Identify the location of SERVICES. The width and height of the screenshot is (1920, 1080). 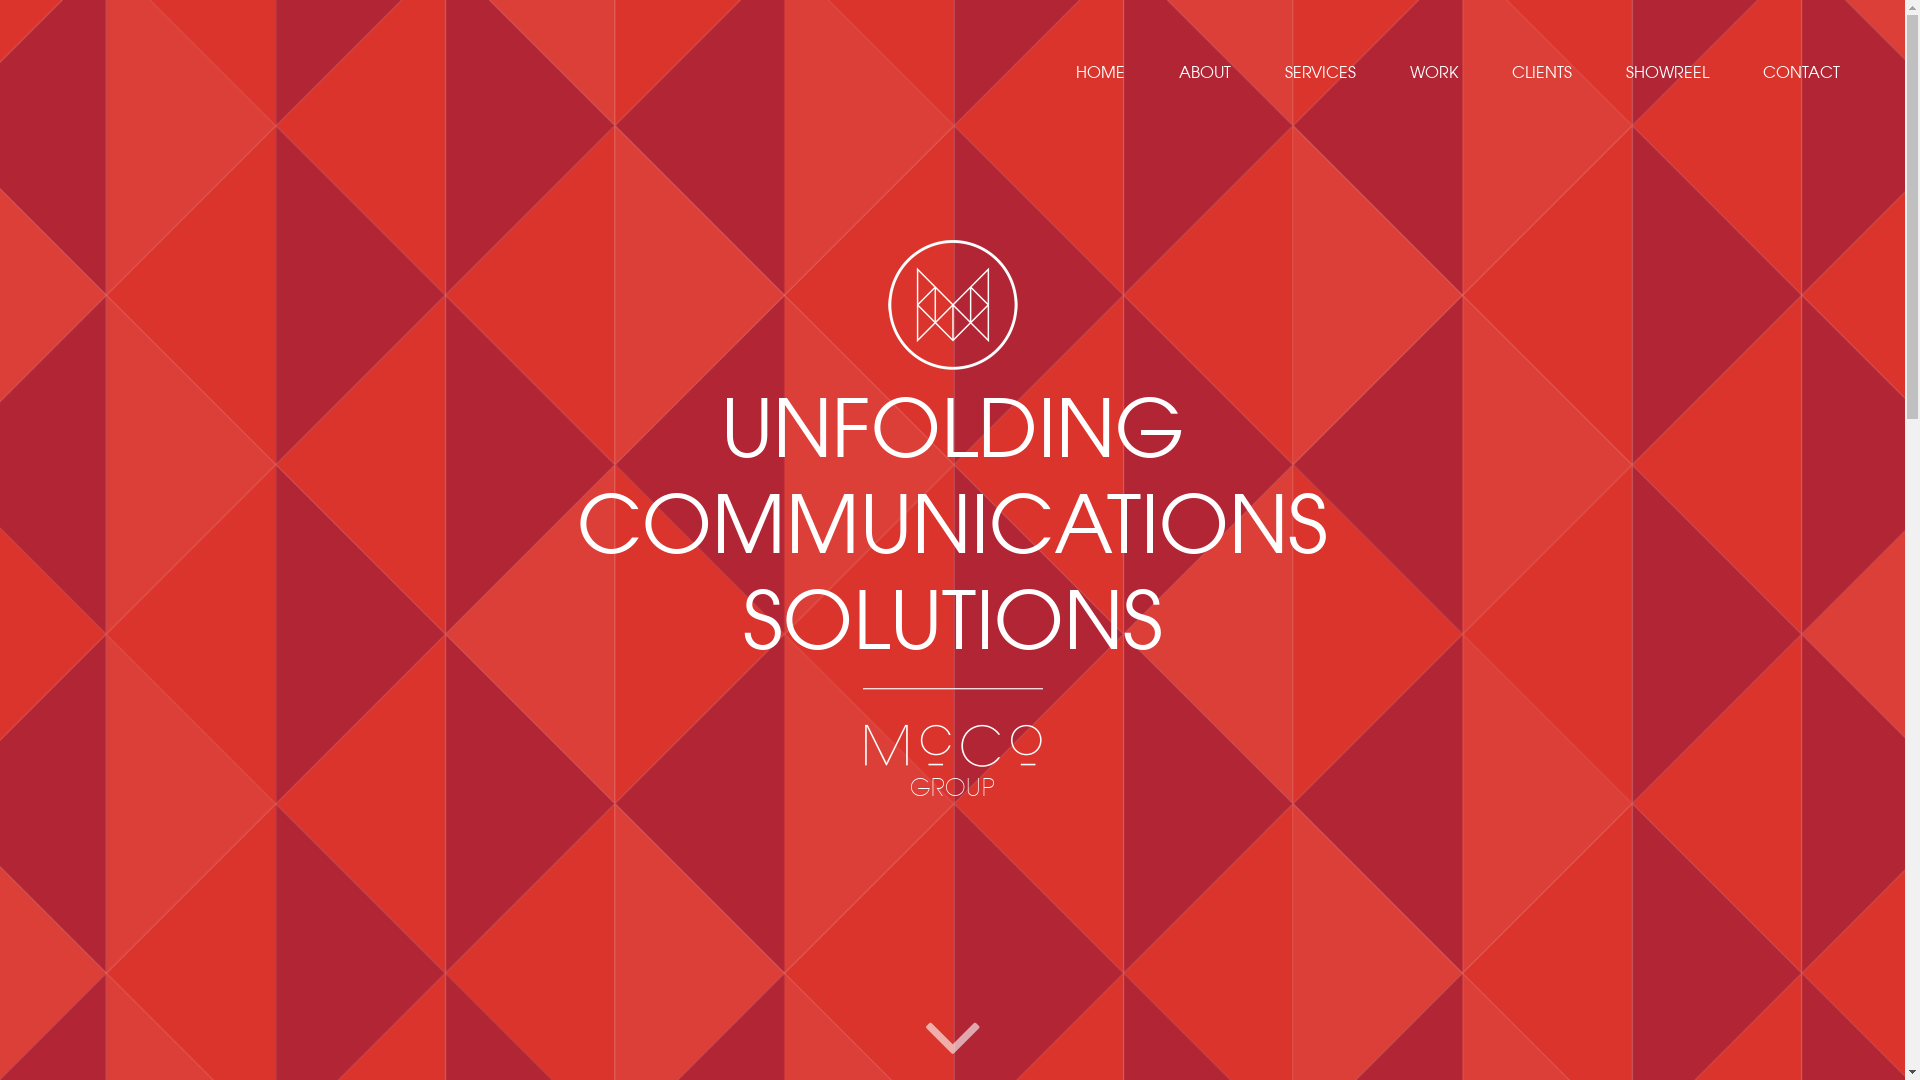
(1320, 73).